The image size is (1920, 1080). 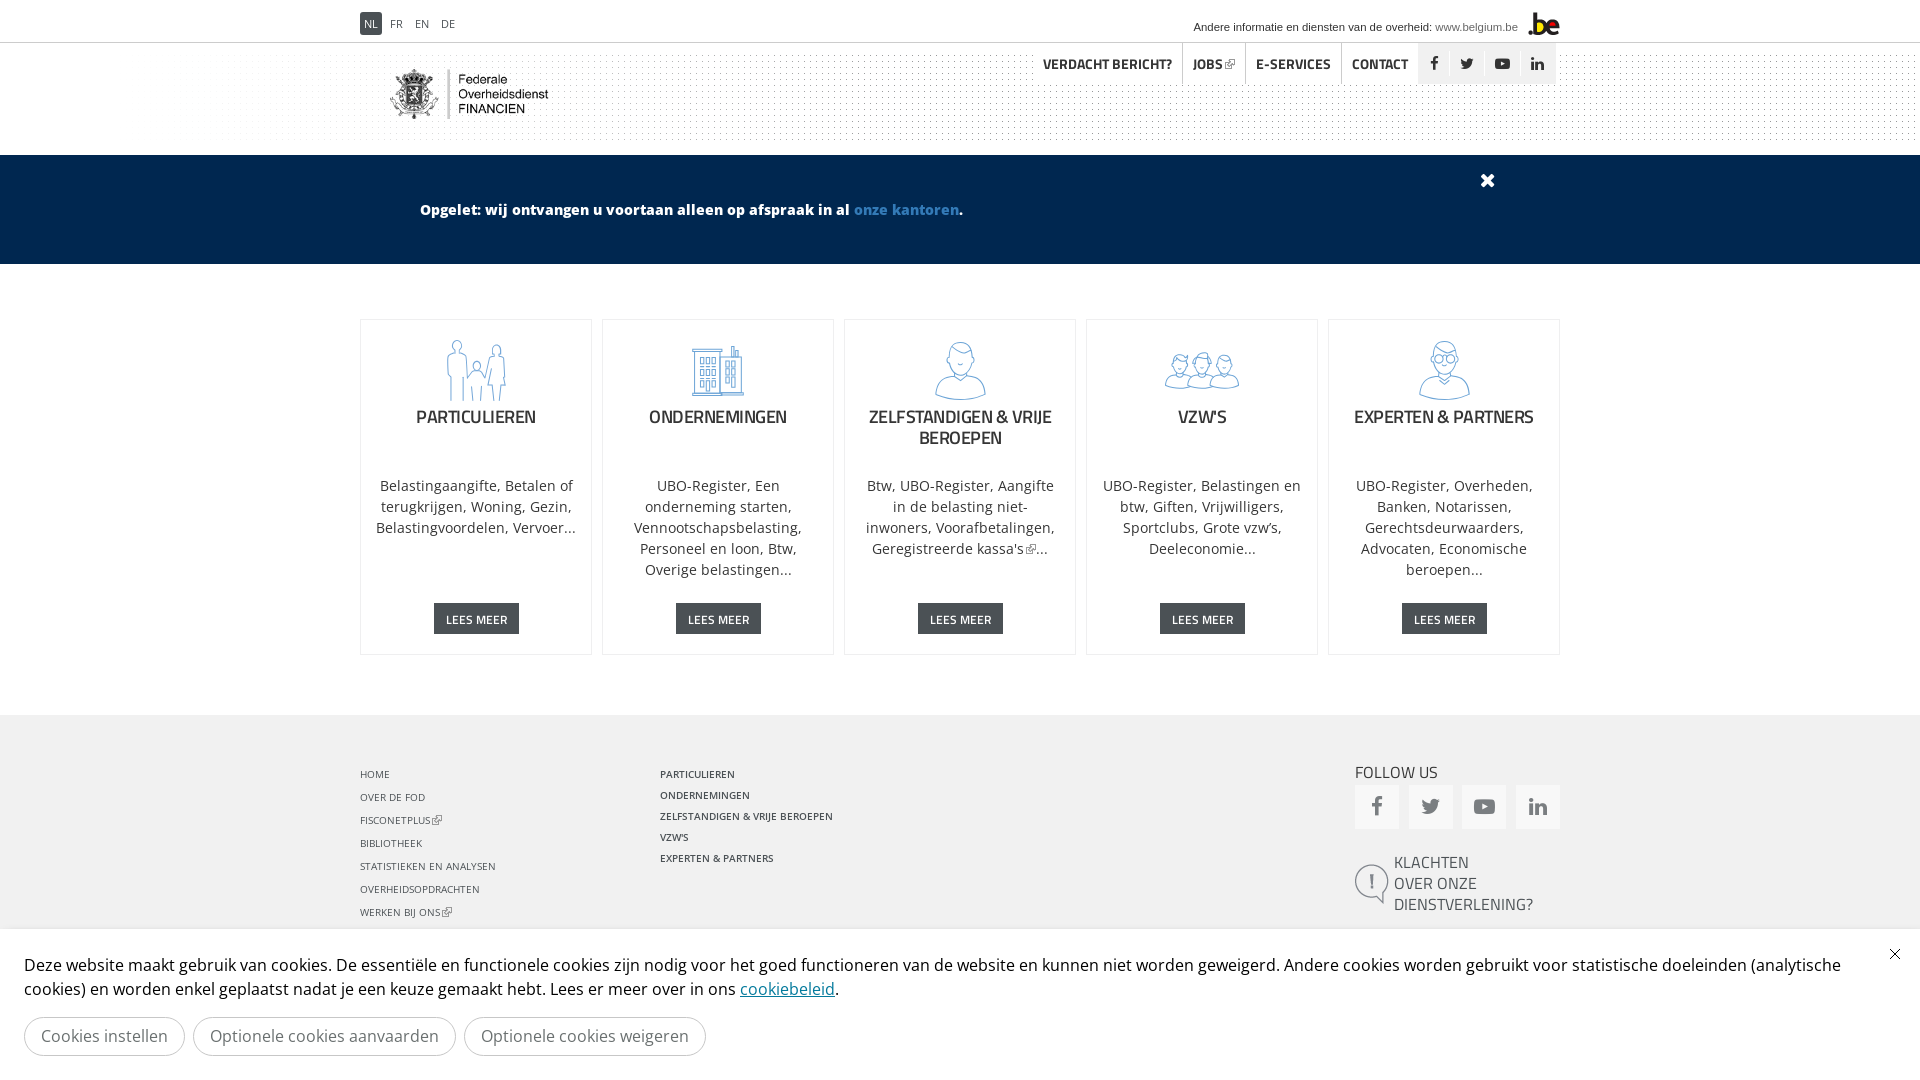 What do you see at coordinates (1214, 64) in the screenshot?
I see `JOBS
(EXTERNE LINK)` at bounding box center [1214, 64].